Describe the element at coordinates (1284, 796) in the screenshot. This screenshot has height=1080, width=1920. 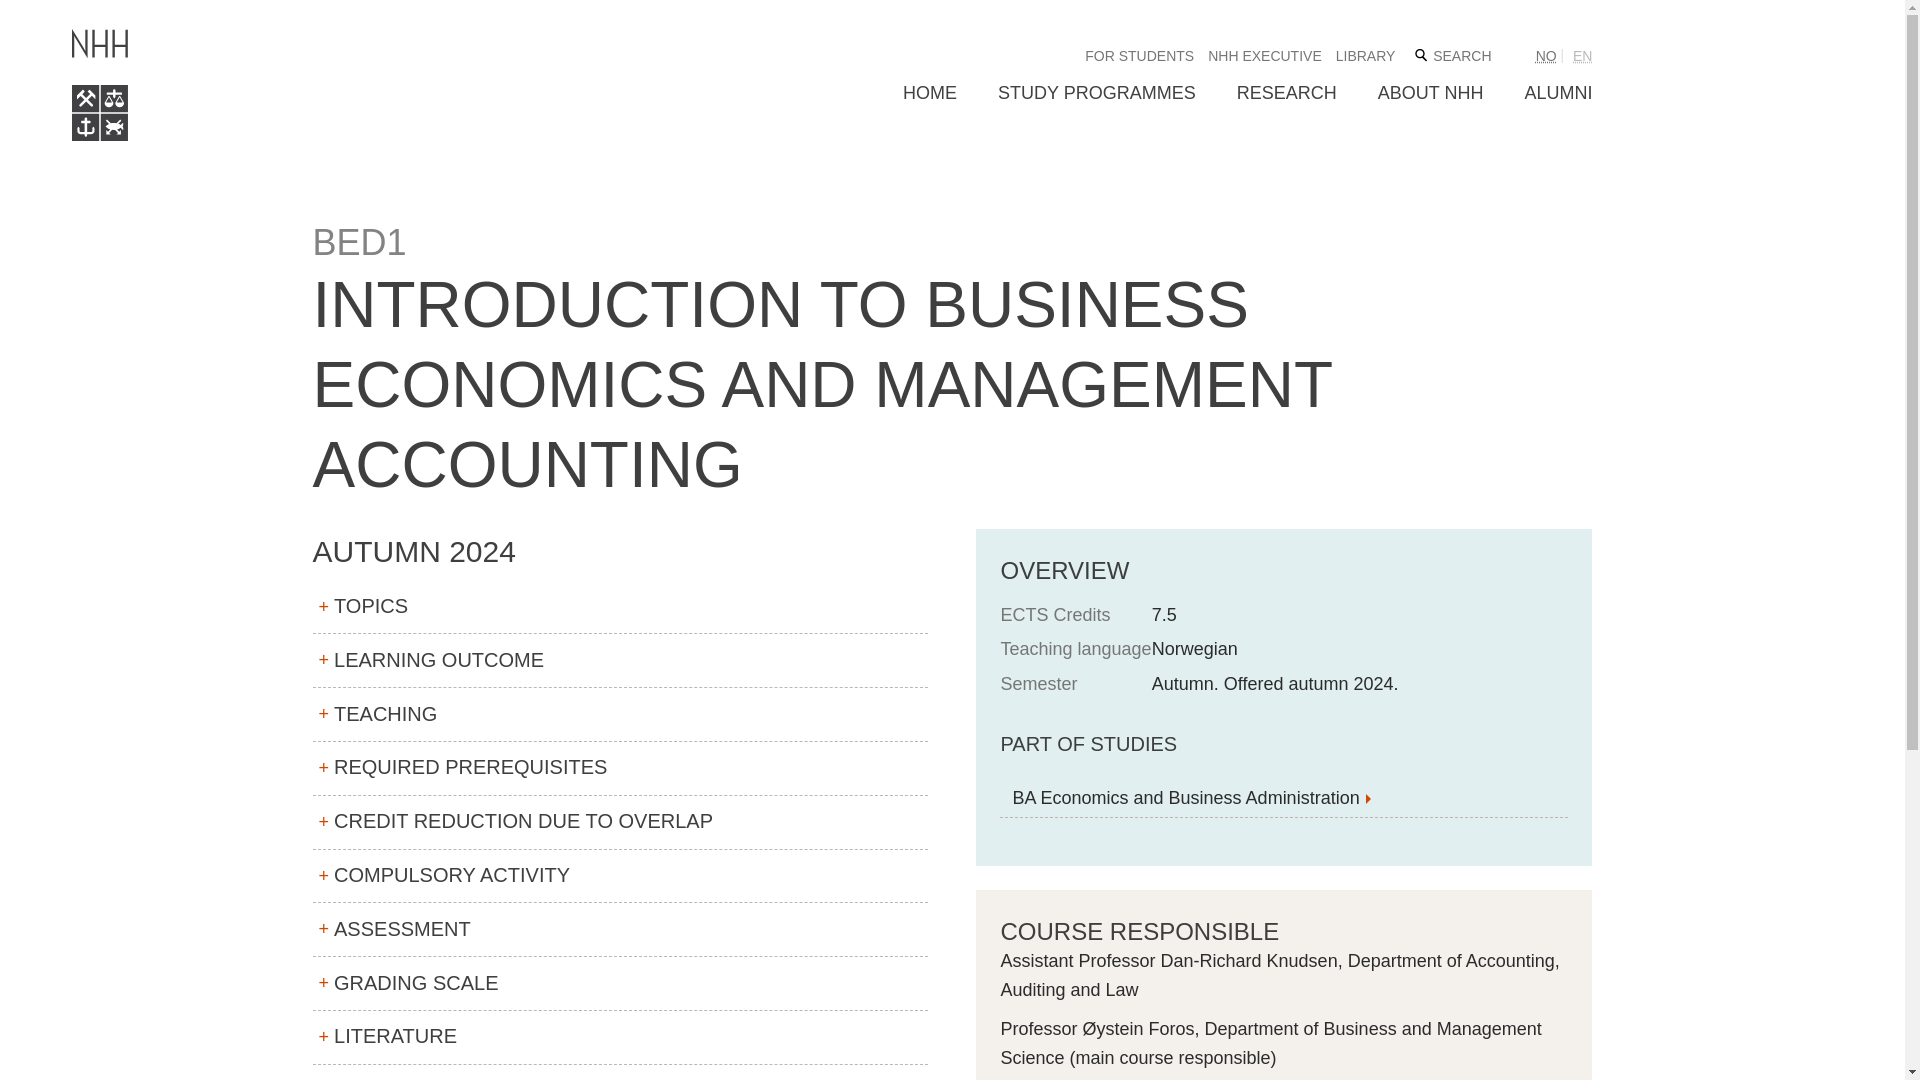
I see `BA Economics and Business Administration` at that location.